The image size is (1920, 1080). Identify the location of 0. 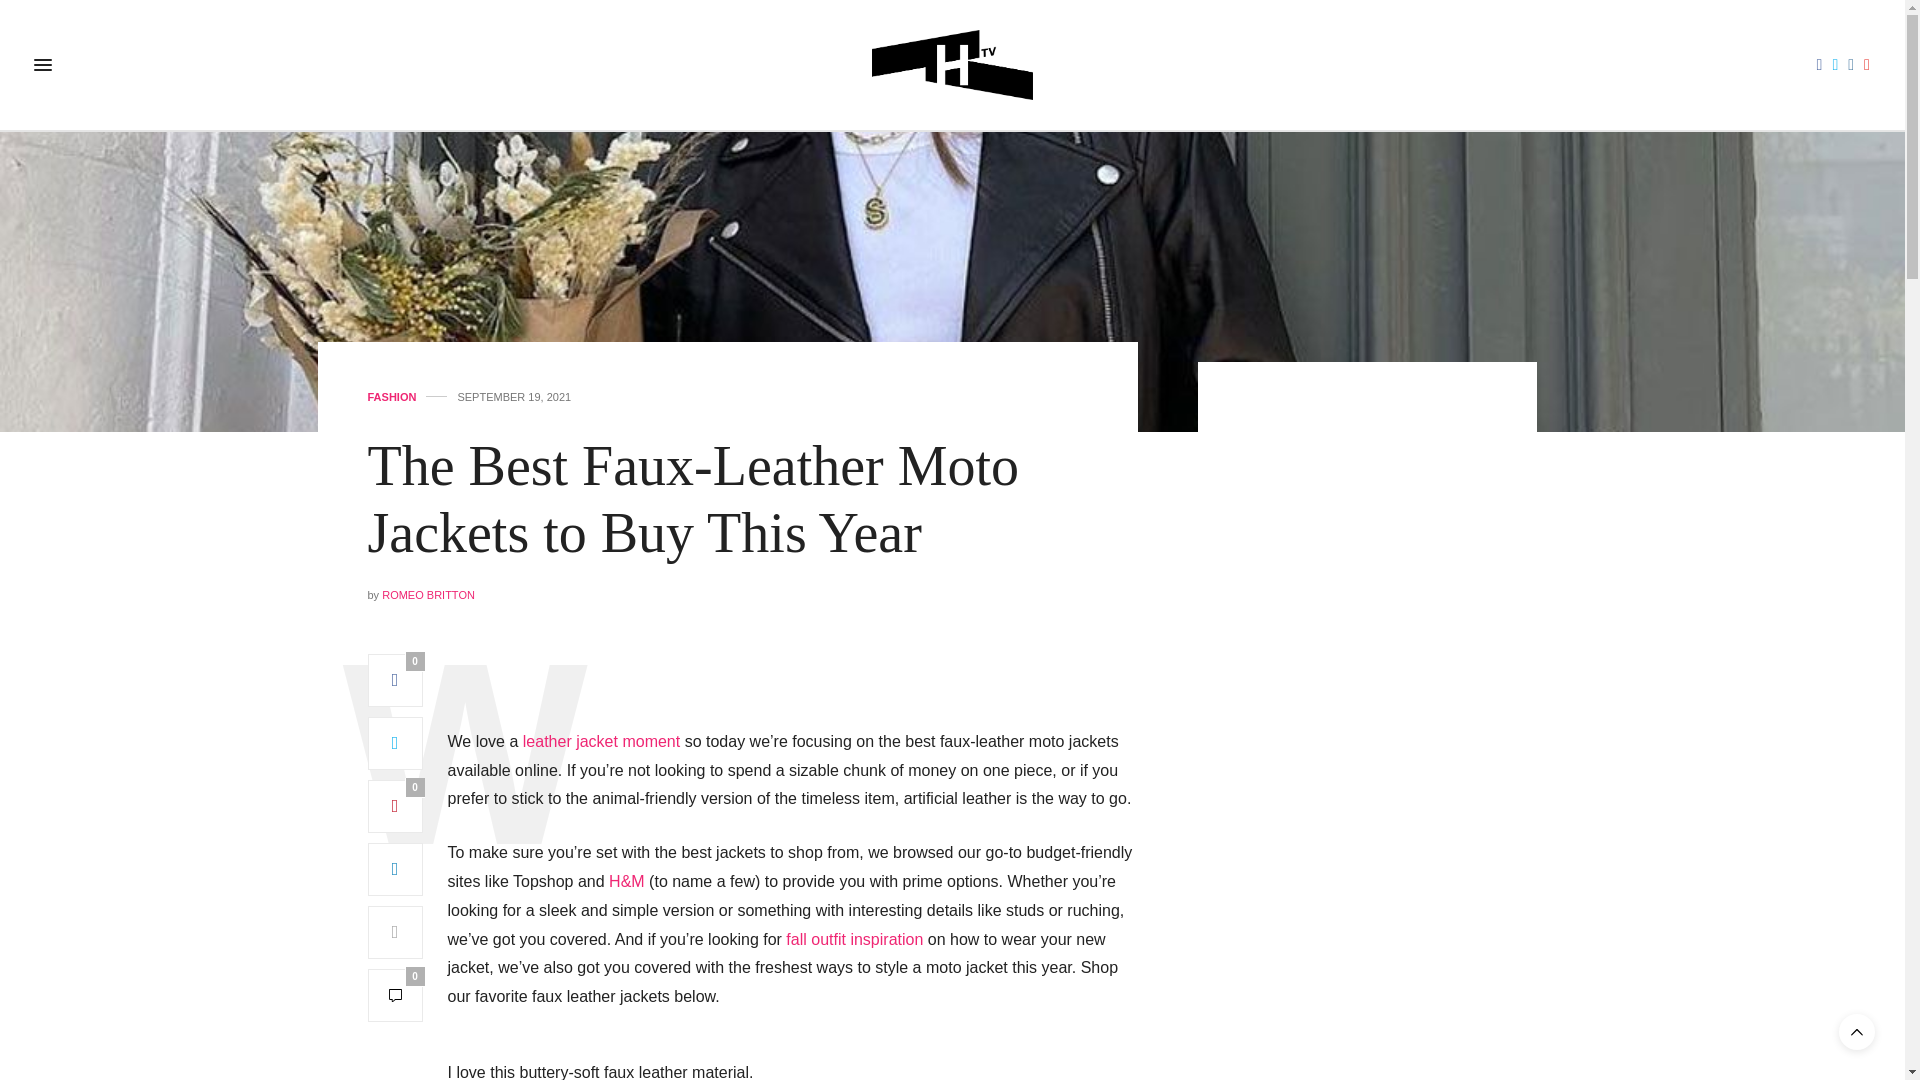
(395, 994).